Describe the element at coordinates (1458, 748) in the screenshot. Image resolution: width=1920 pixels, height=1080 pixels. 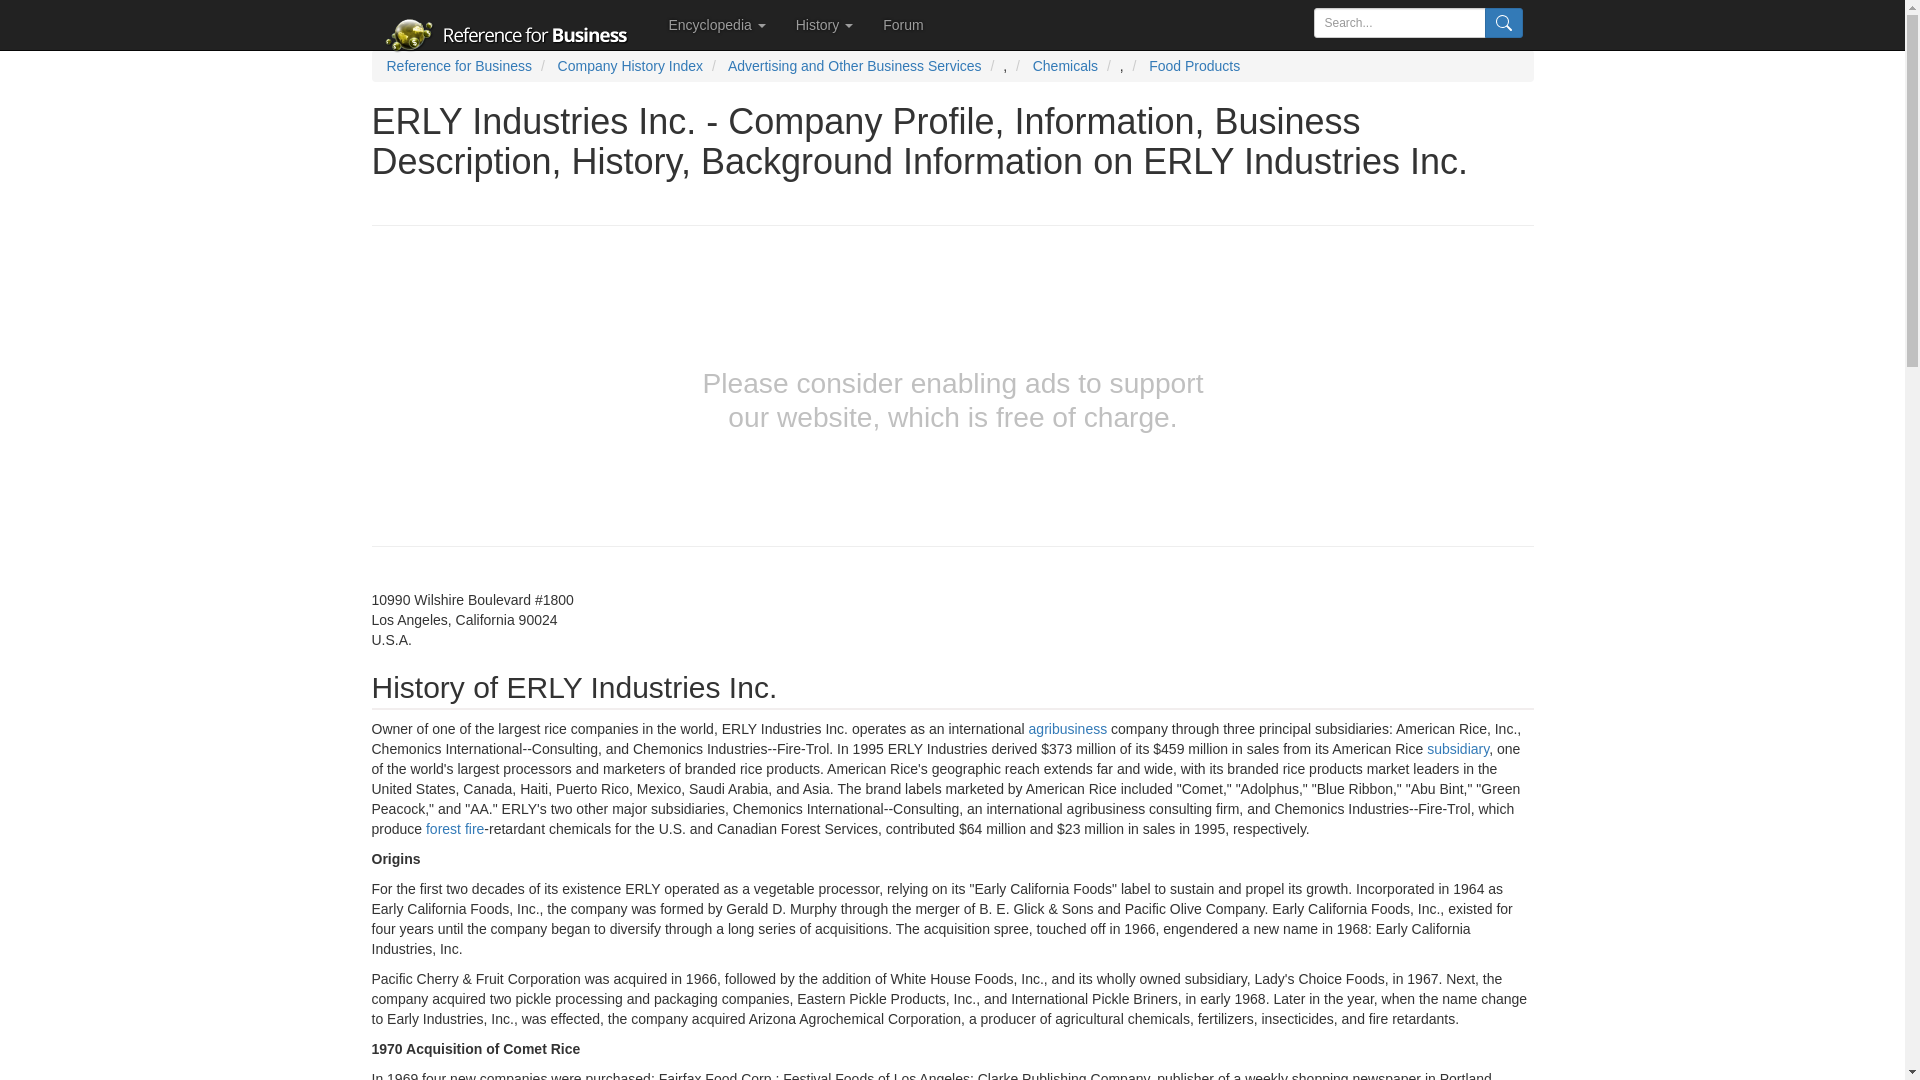
I see `subsidiary` at that location.